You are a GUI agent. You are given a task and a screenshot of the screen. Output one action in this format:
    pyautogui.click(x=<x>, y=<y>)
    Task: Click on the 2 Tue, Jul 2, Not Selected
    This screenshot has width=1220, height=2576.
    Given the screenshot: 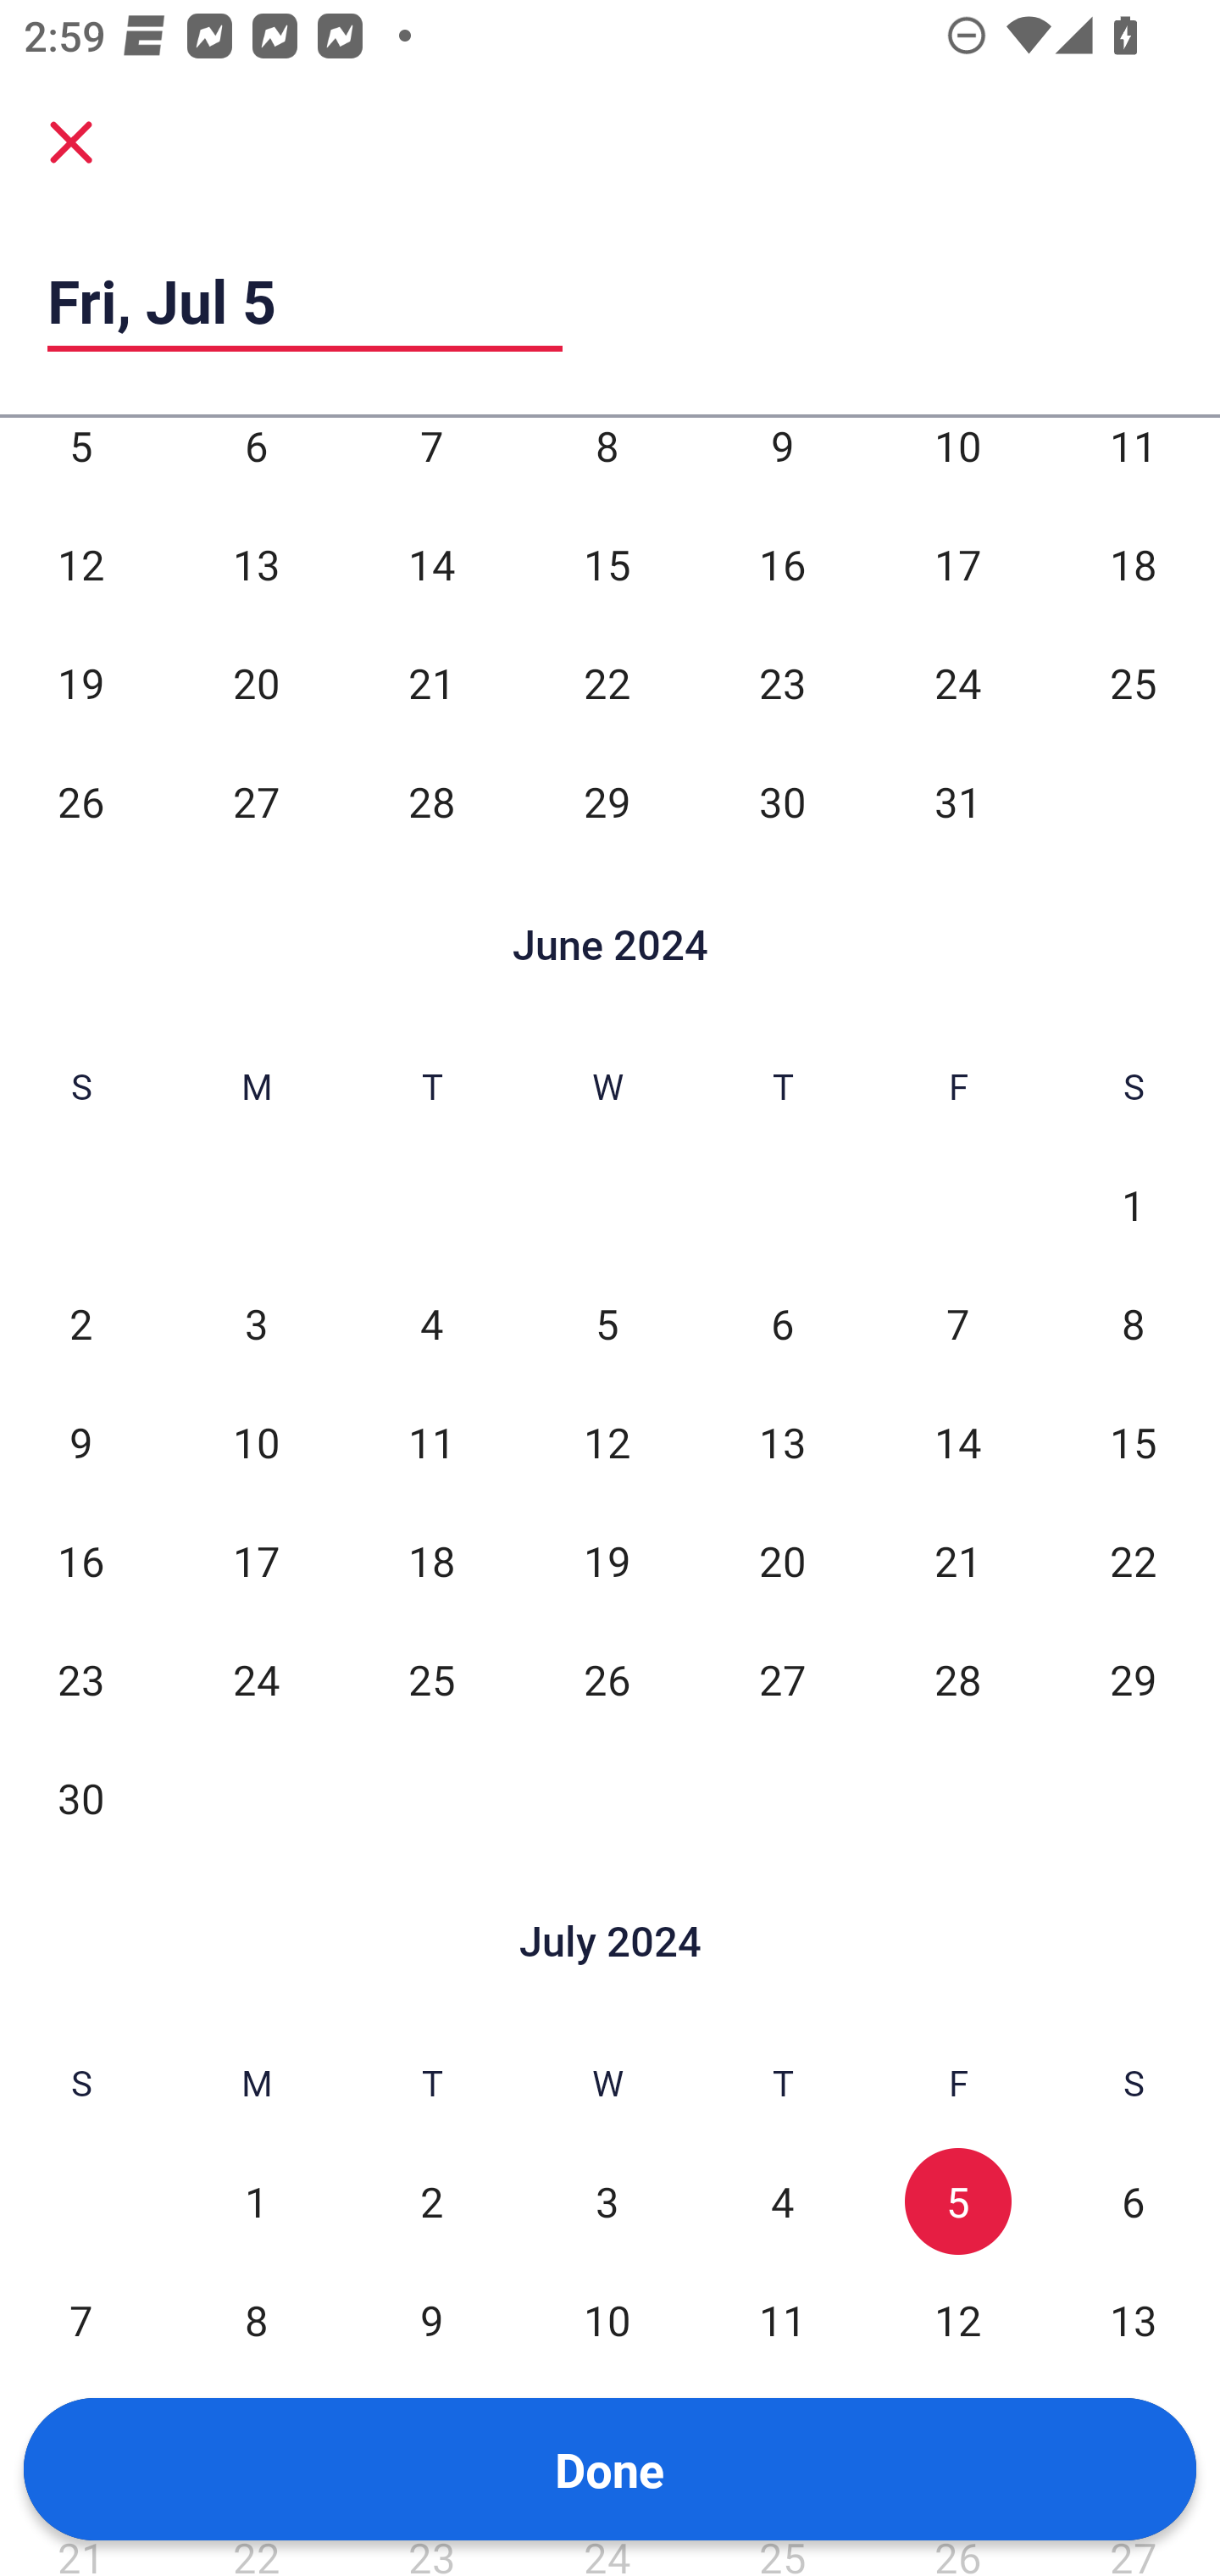 What is the action you would take?
    pyautogui.click(x=432, y=2202)
    